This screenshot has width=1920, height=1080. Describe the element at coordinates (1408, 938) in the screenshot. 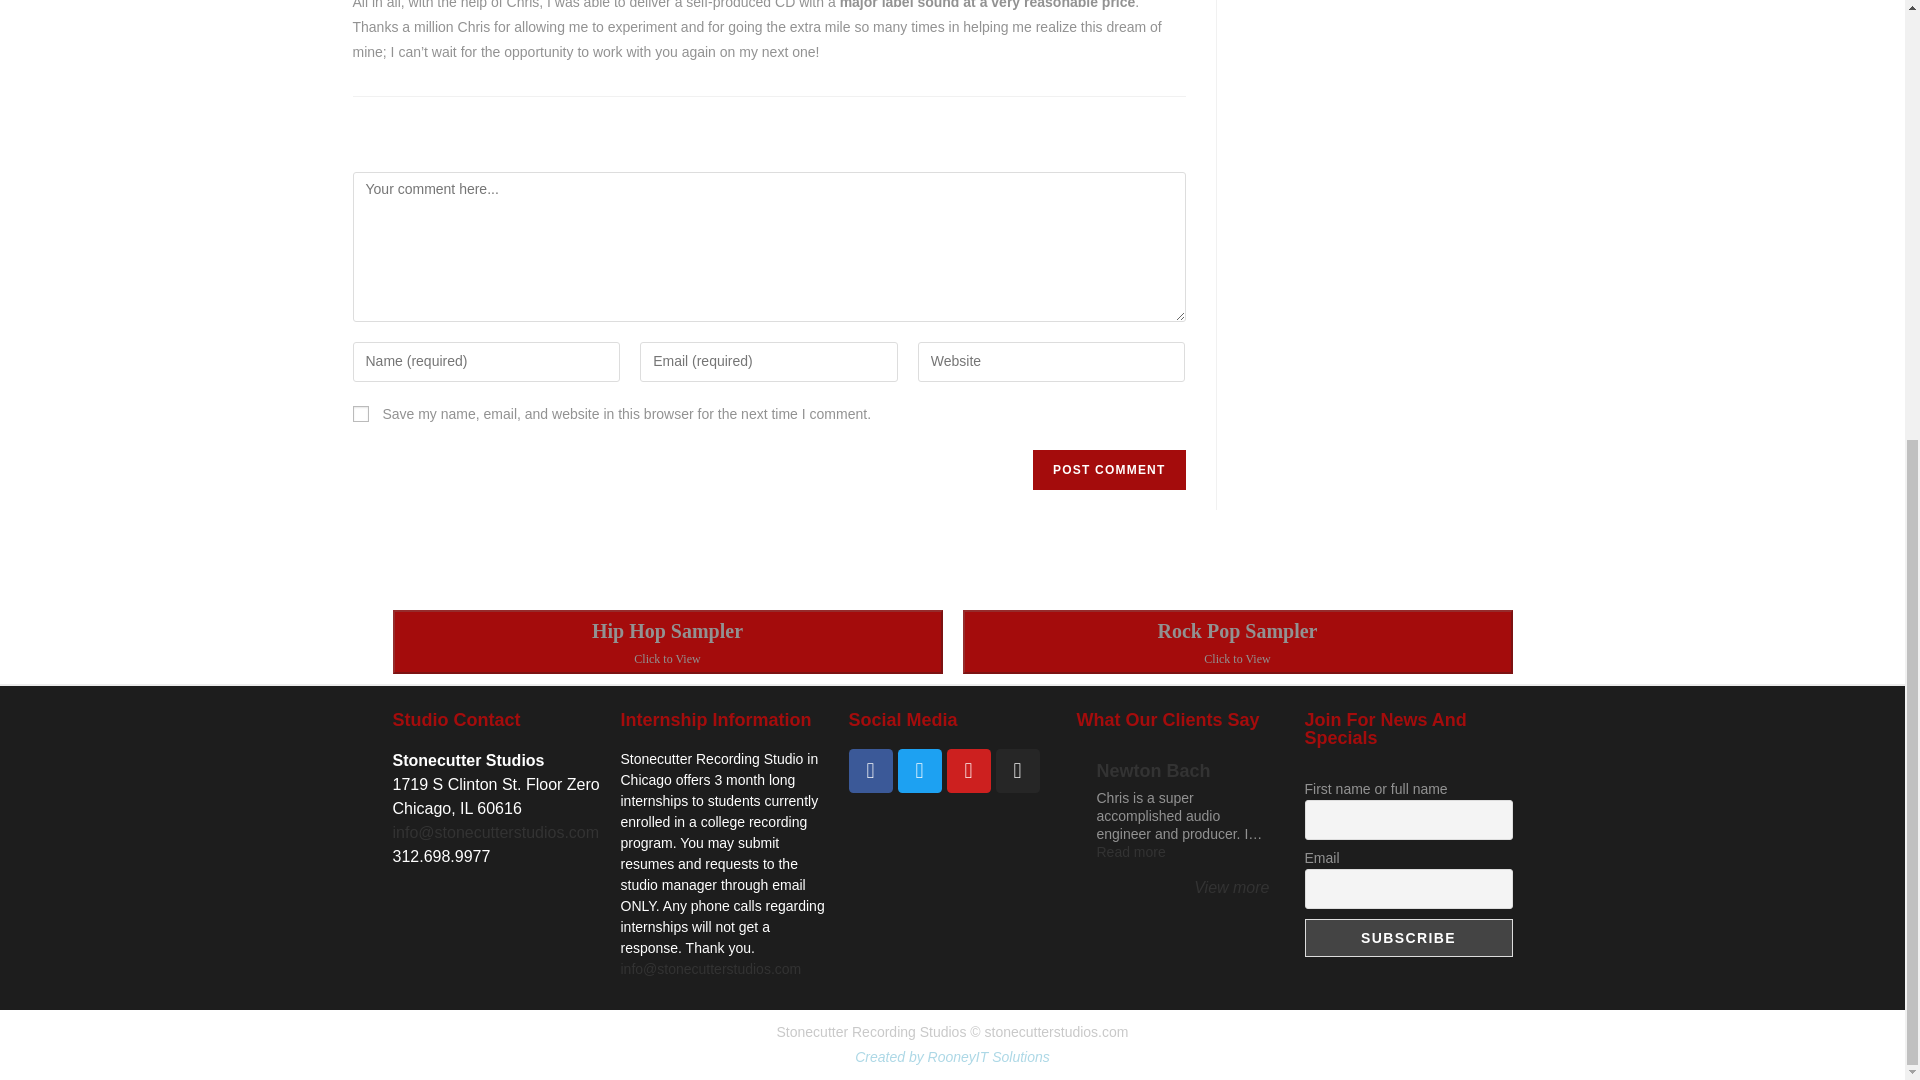

I see `Subscribe` at that location.